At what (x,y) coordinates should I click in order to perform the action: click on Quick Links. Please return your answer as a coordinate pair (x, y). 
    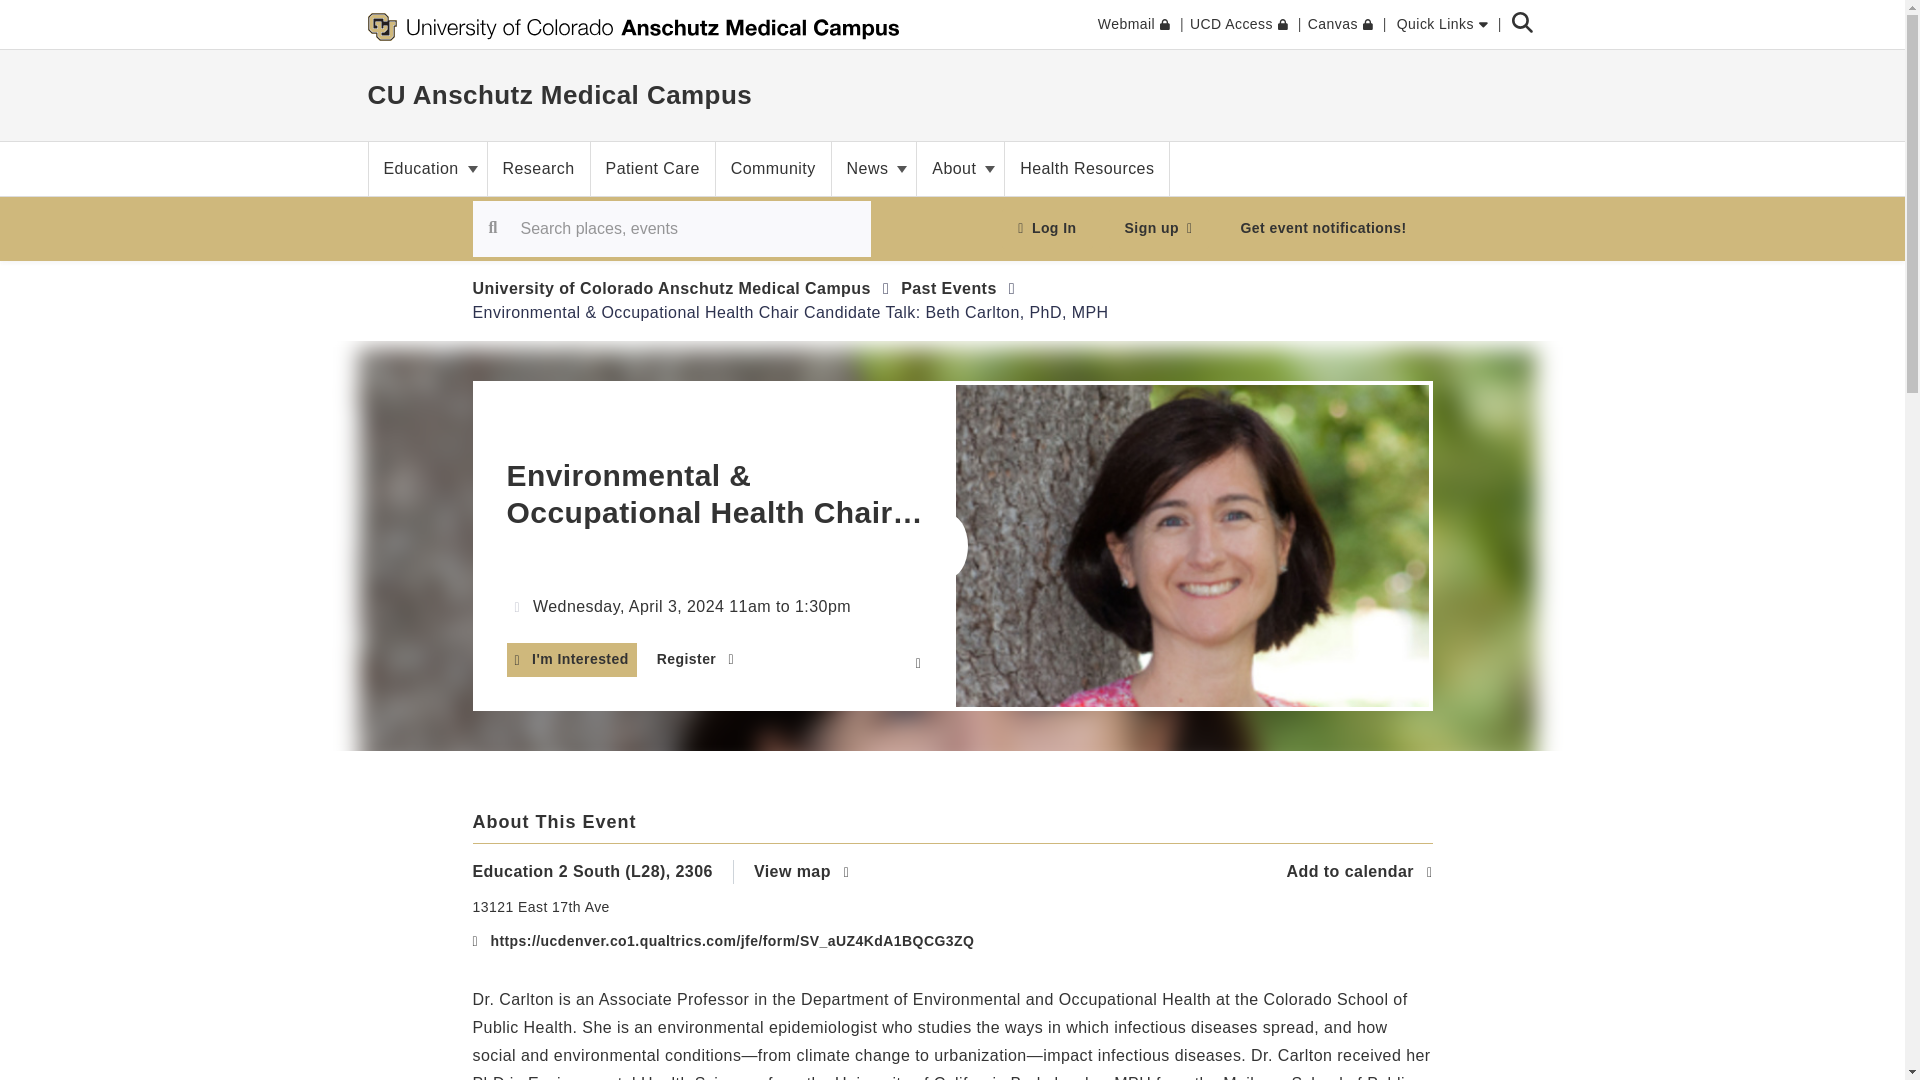
    Looking at the image, I should click on (1442, 24).